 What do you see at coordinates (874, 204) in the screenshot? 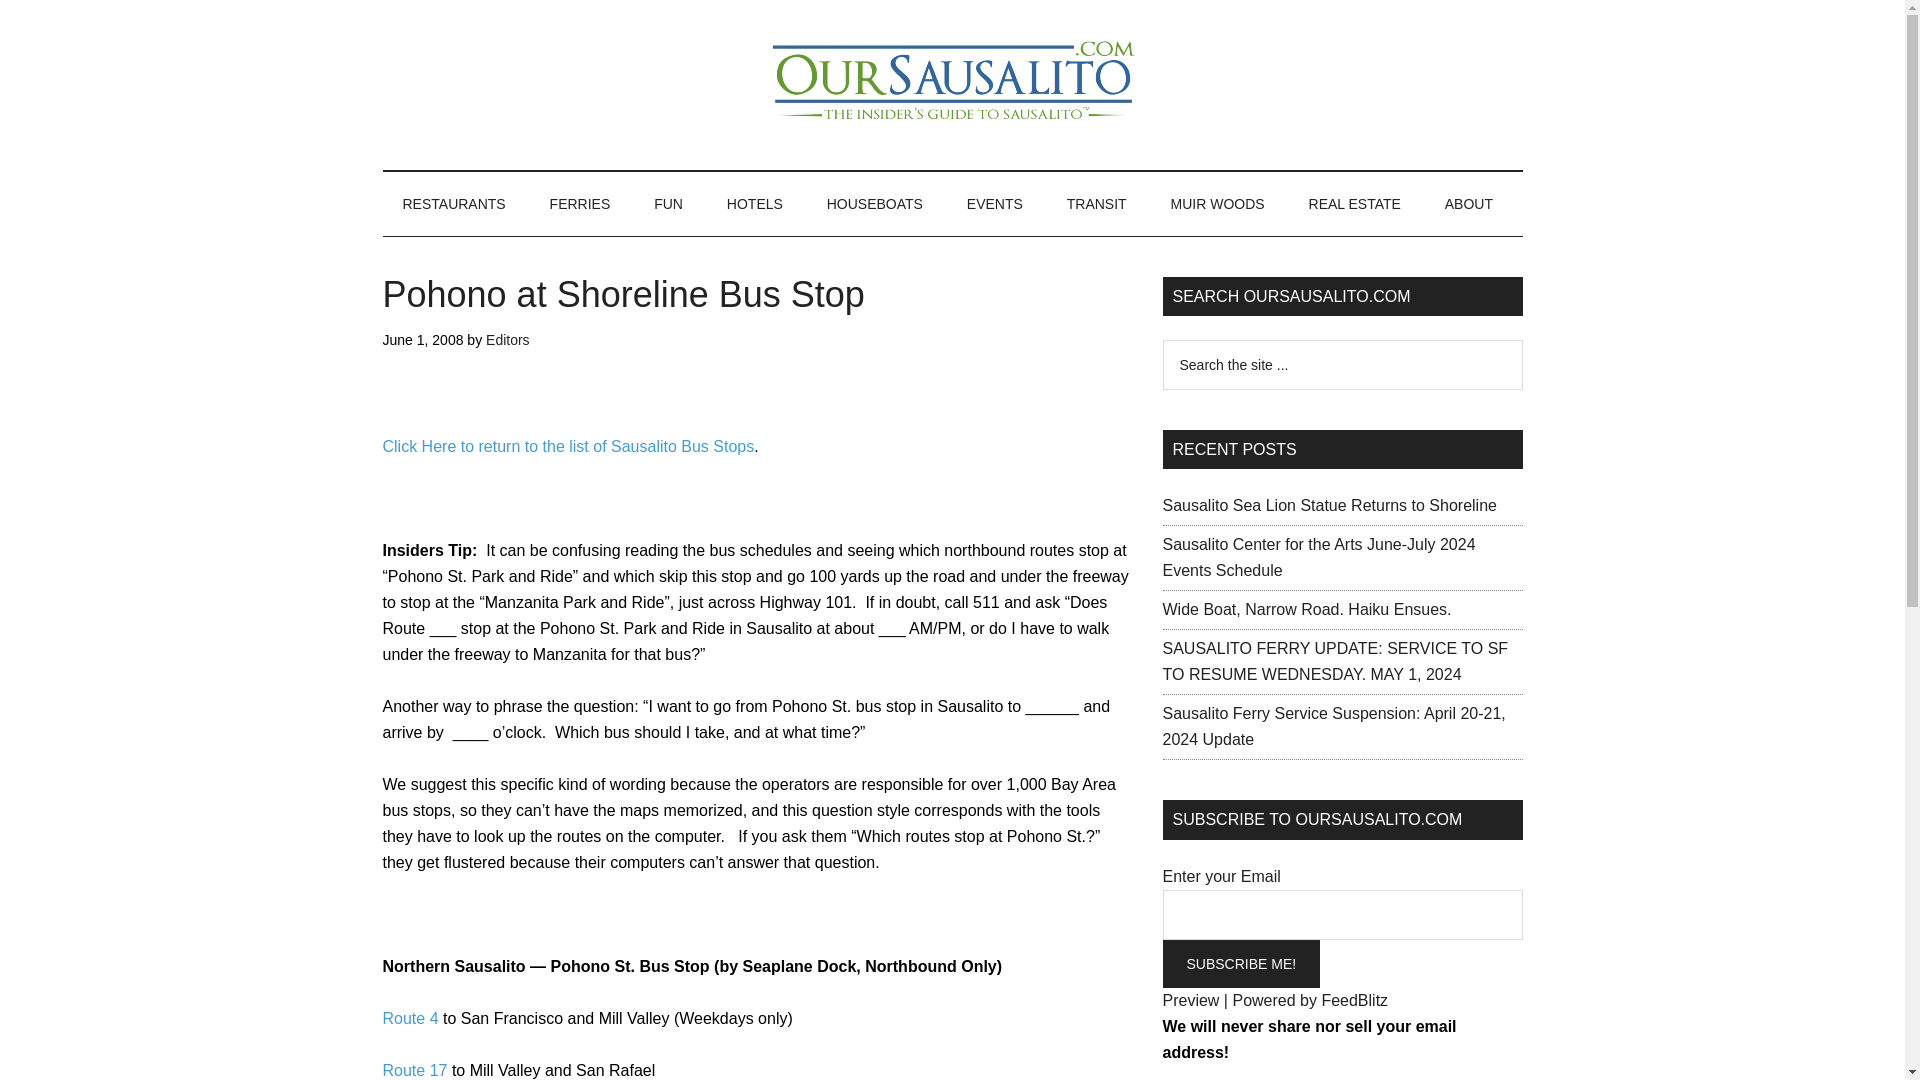
I see `HOUSEBOATS` at bounding box center [874, 204].